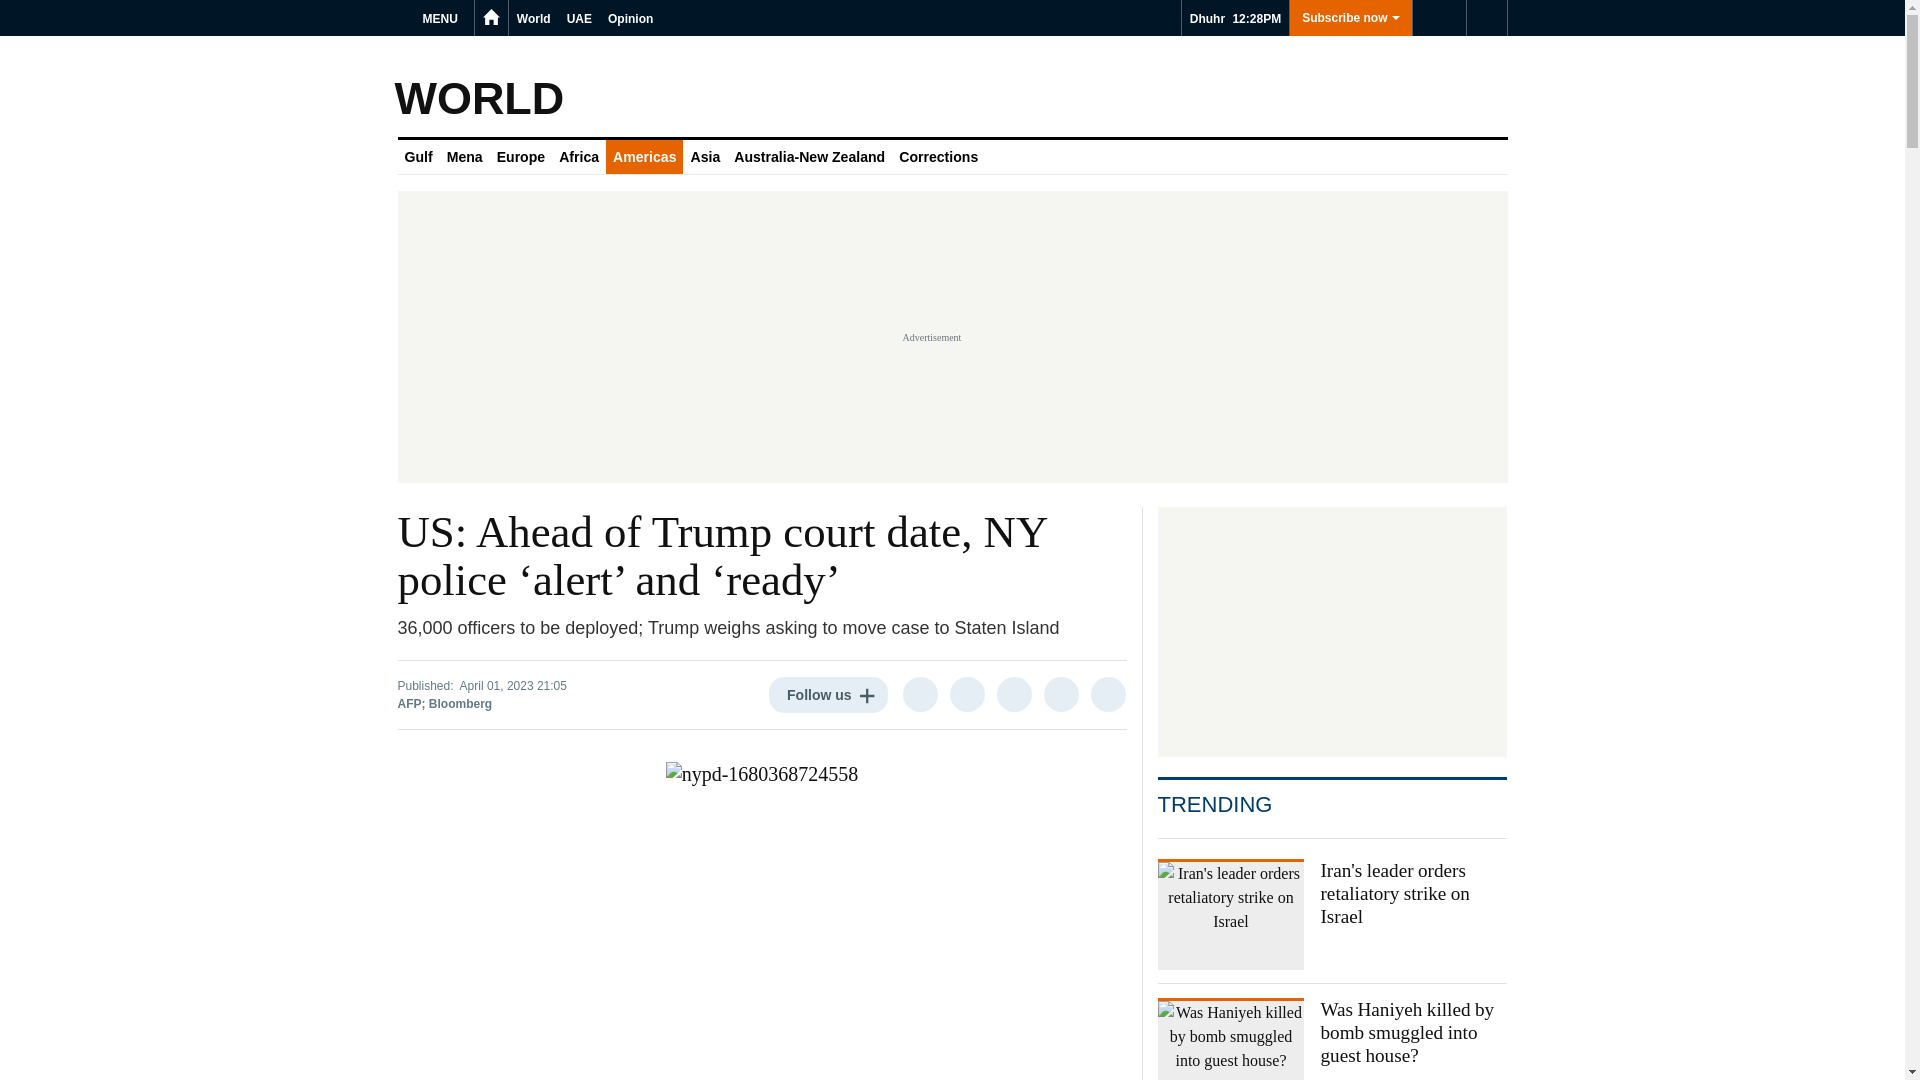 This screenshot has height=1080, width=1920. Describe the element at coordinates (1350, 18) in the screenshot. I see `Subscribe now` at that location.